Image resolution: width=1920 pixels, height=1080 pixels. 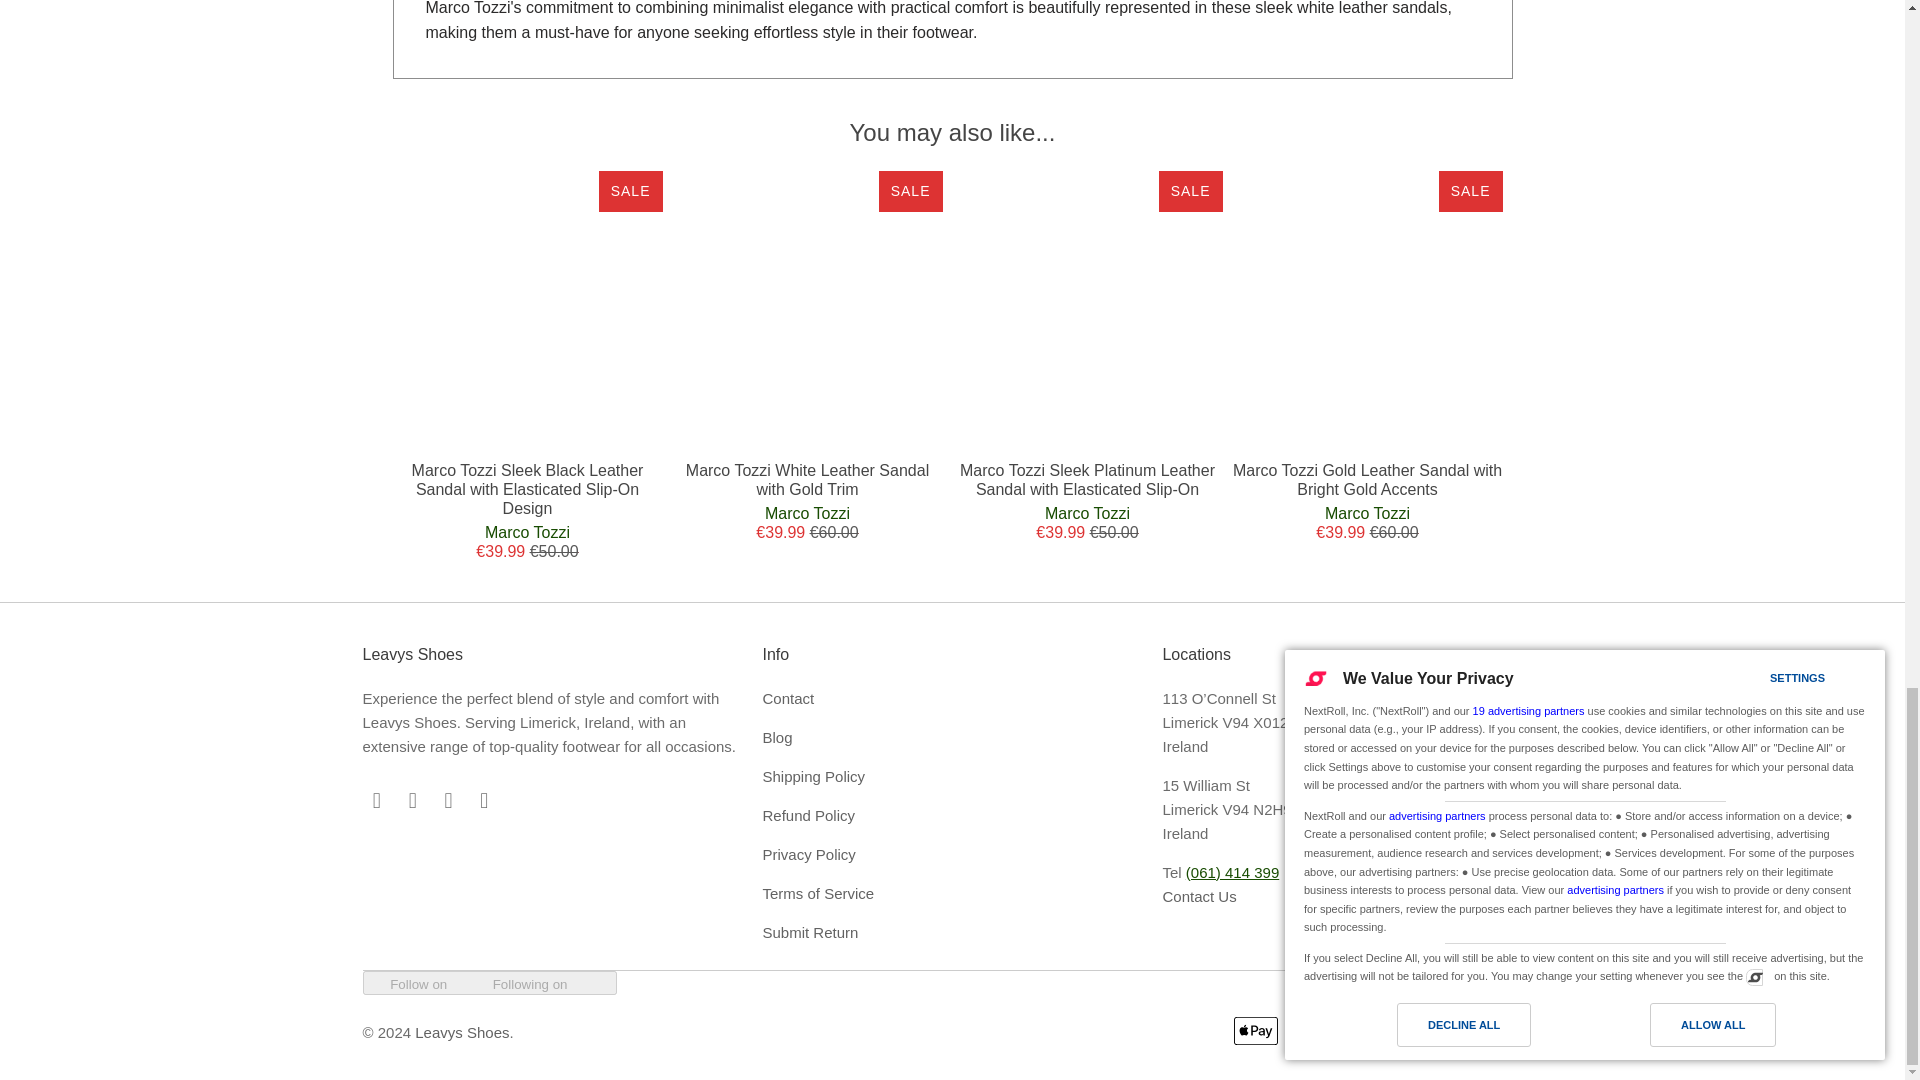 I want to click on Google Pay, so click(x=1310, y=1031).